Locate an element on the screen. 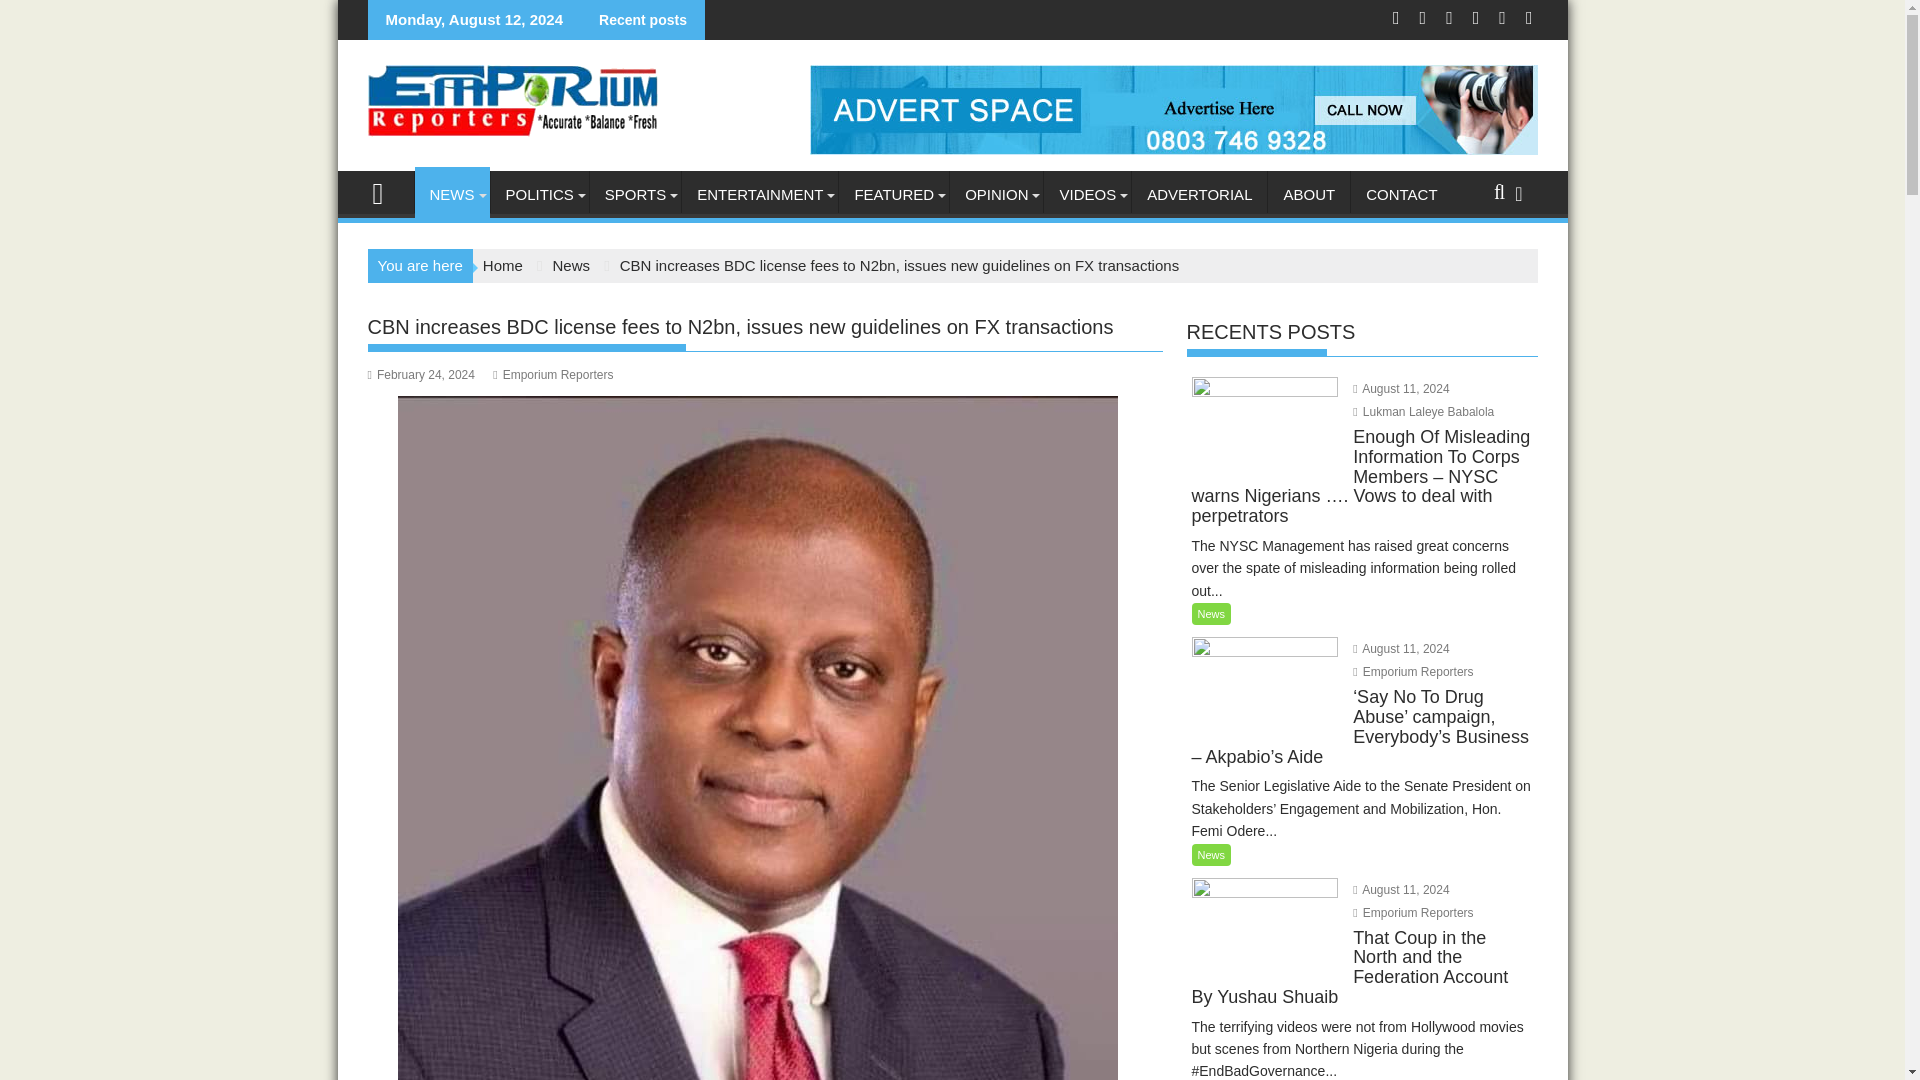  FEATURED is located at coordinates (894, 194).